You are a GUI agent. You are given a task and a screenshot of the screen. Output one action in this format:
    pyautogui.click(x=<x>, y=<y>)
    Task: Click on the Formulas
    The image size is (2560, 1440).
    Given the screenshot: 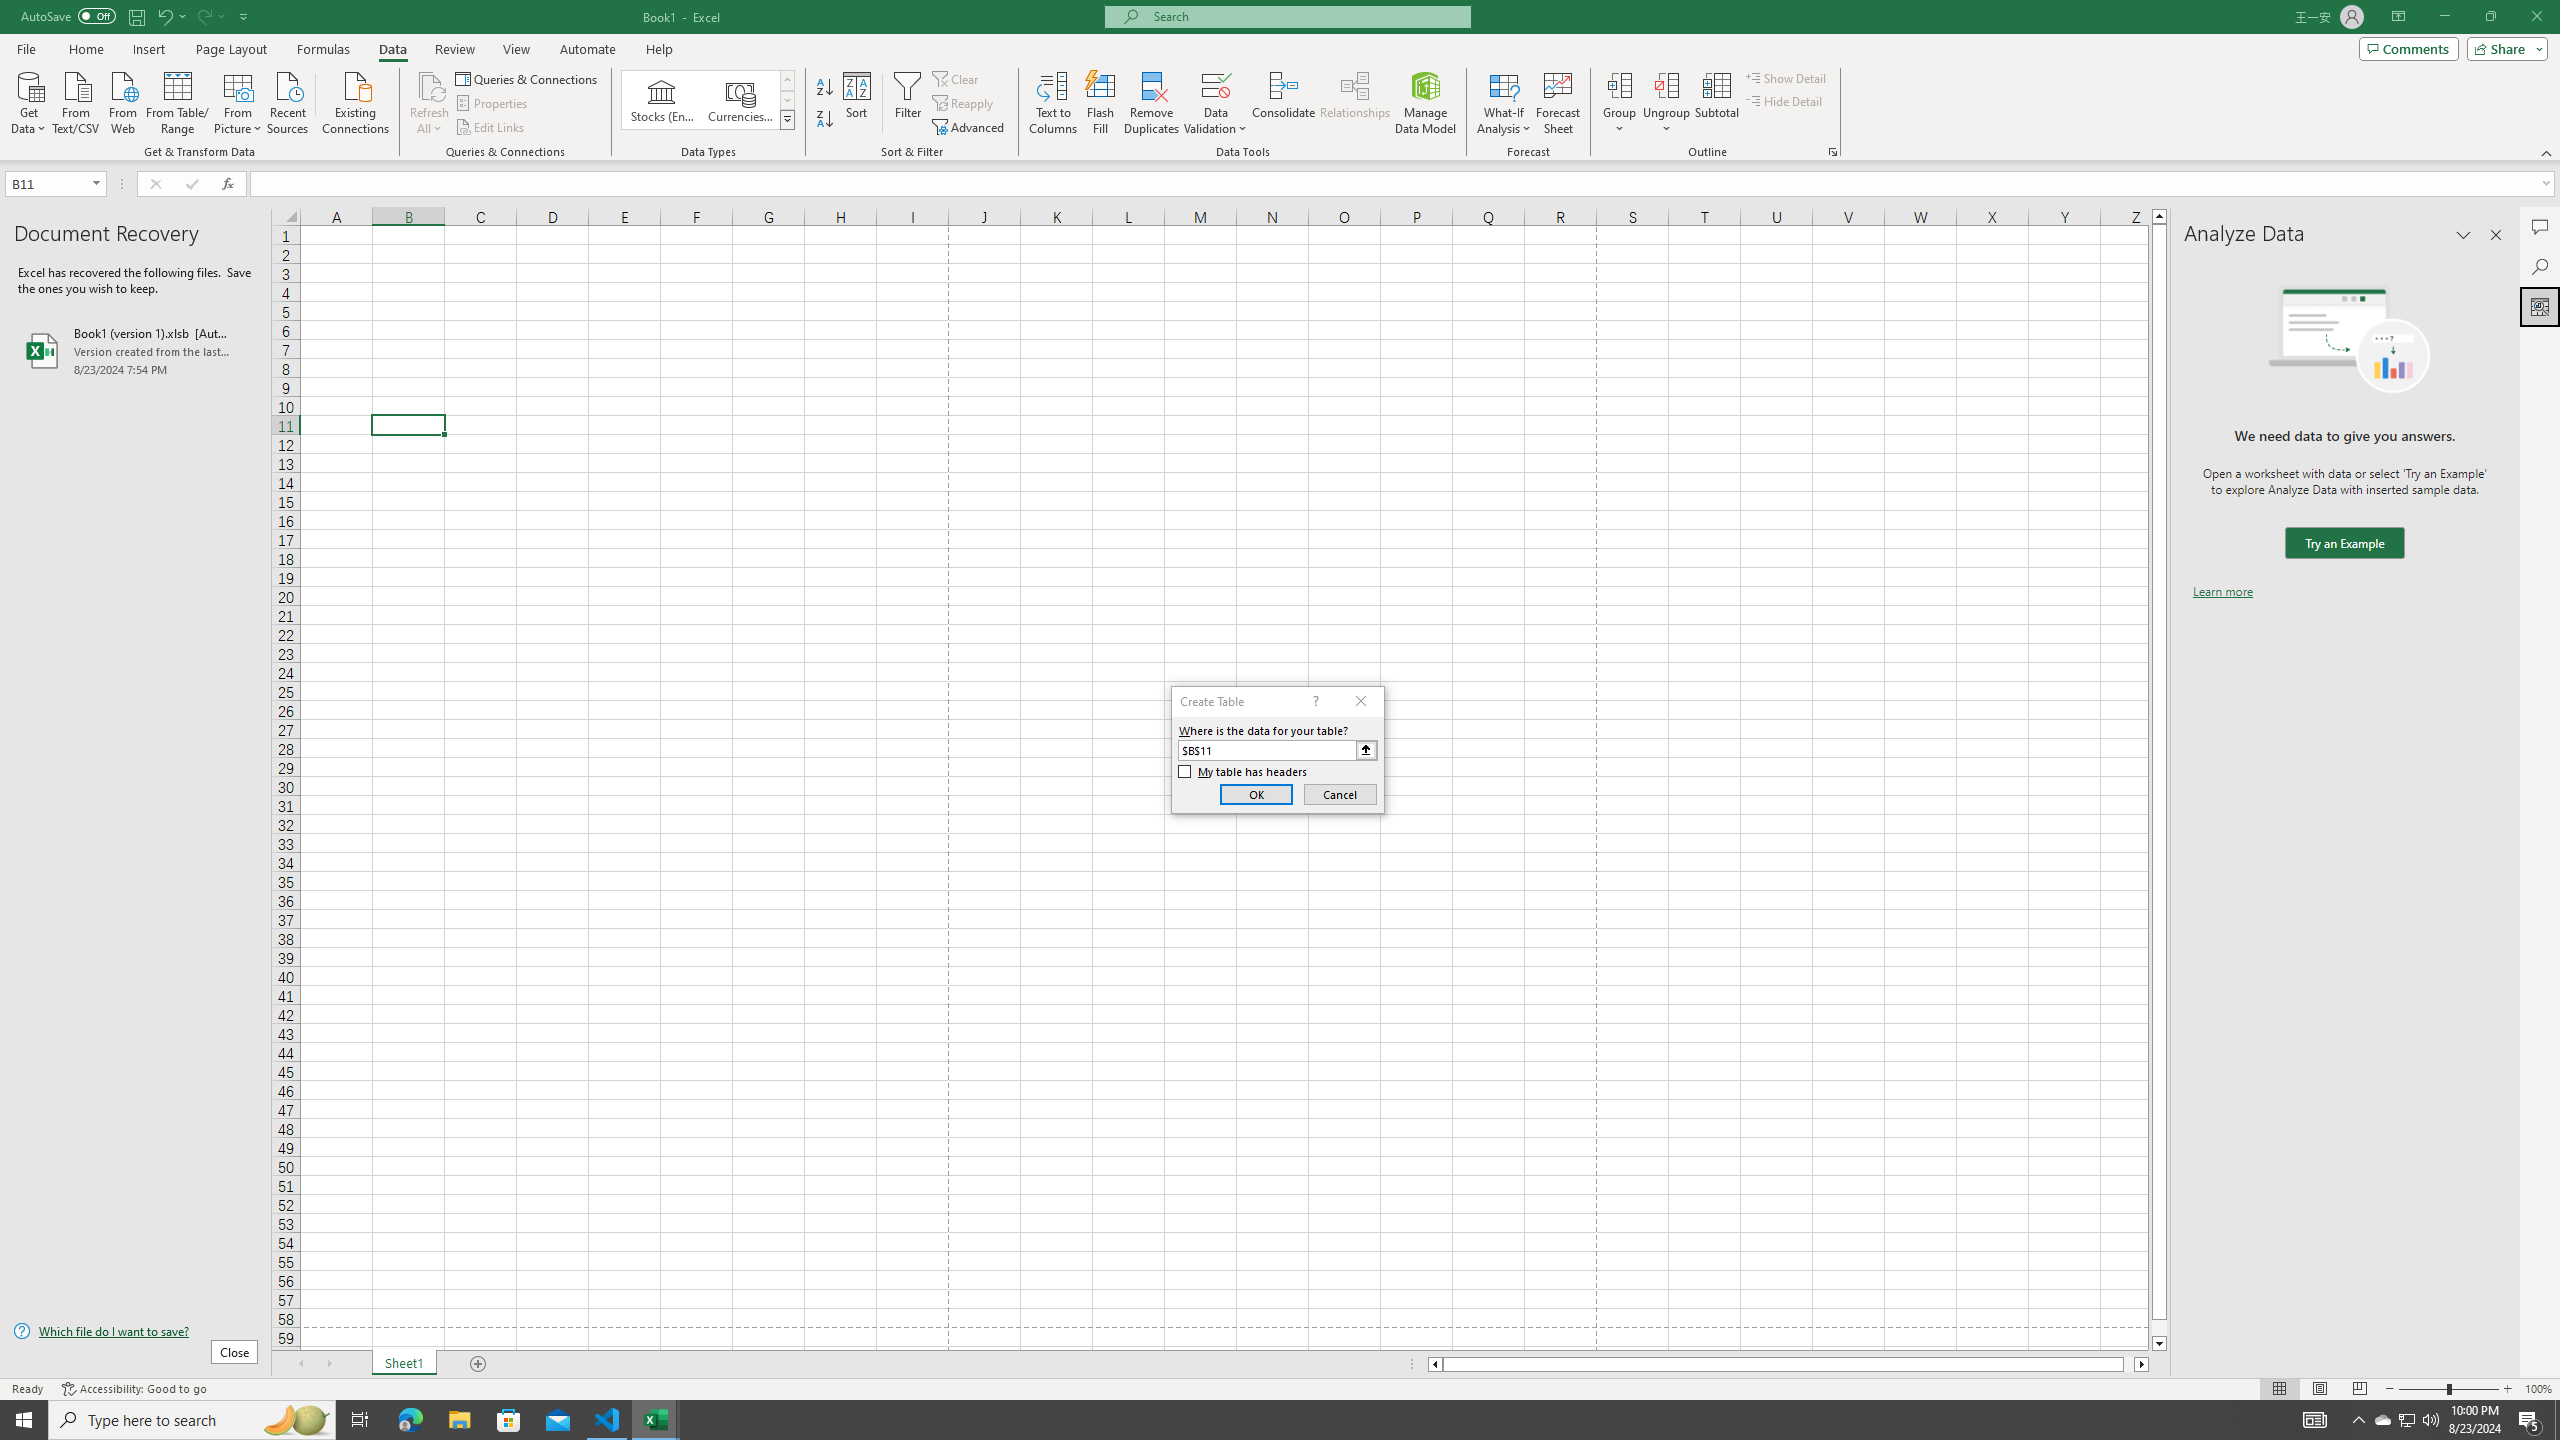 What is the action you would take?
    pyautogui.click(x=325, y=49)
    